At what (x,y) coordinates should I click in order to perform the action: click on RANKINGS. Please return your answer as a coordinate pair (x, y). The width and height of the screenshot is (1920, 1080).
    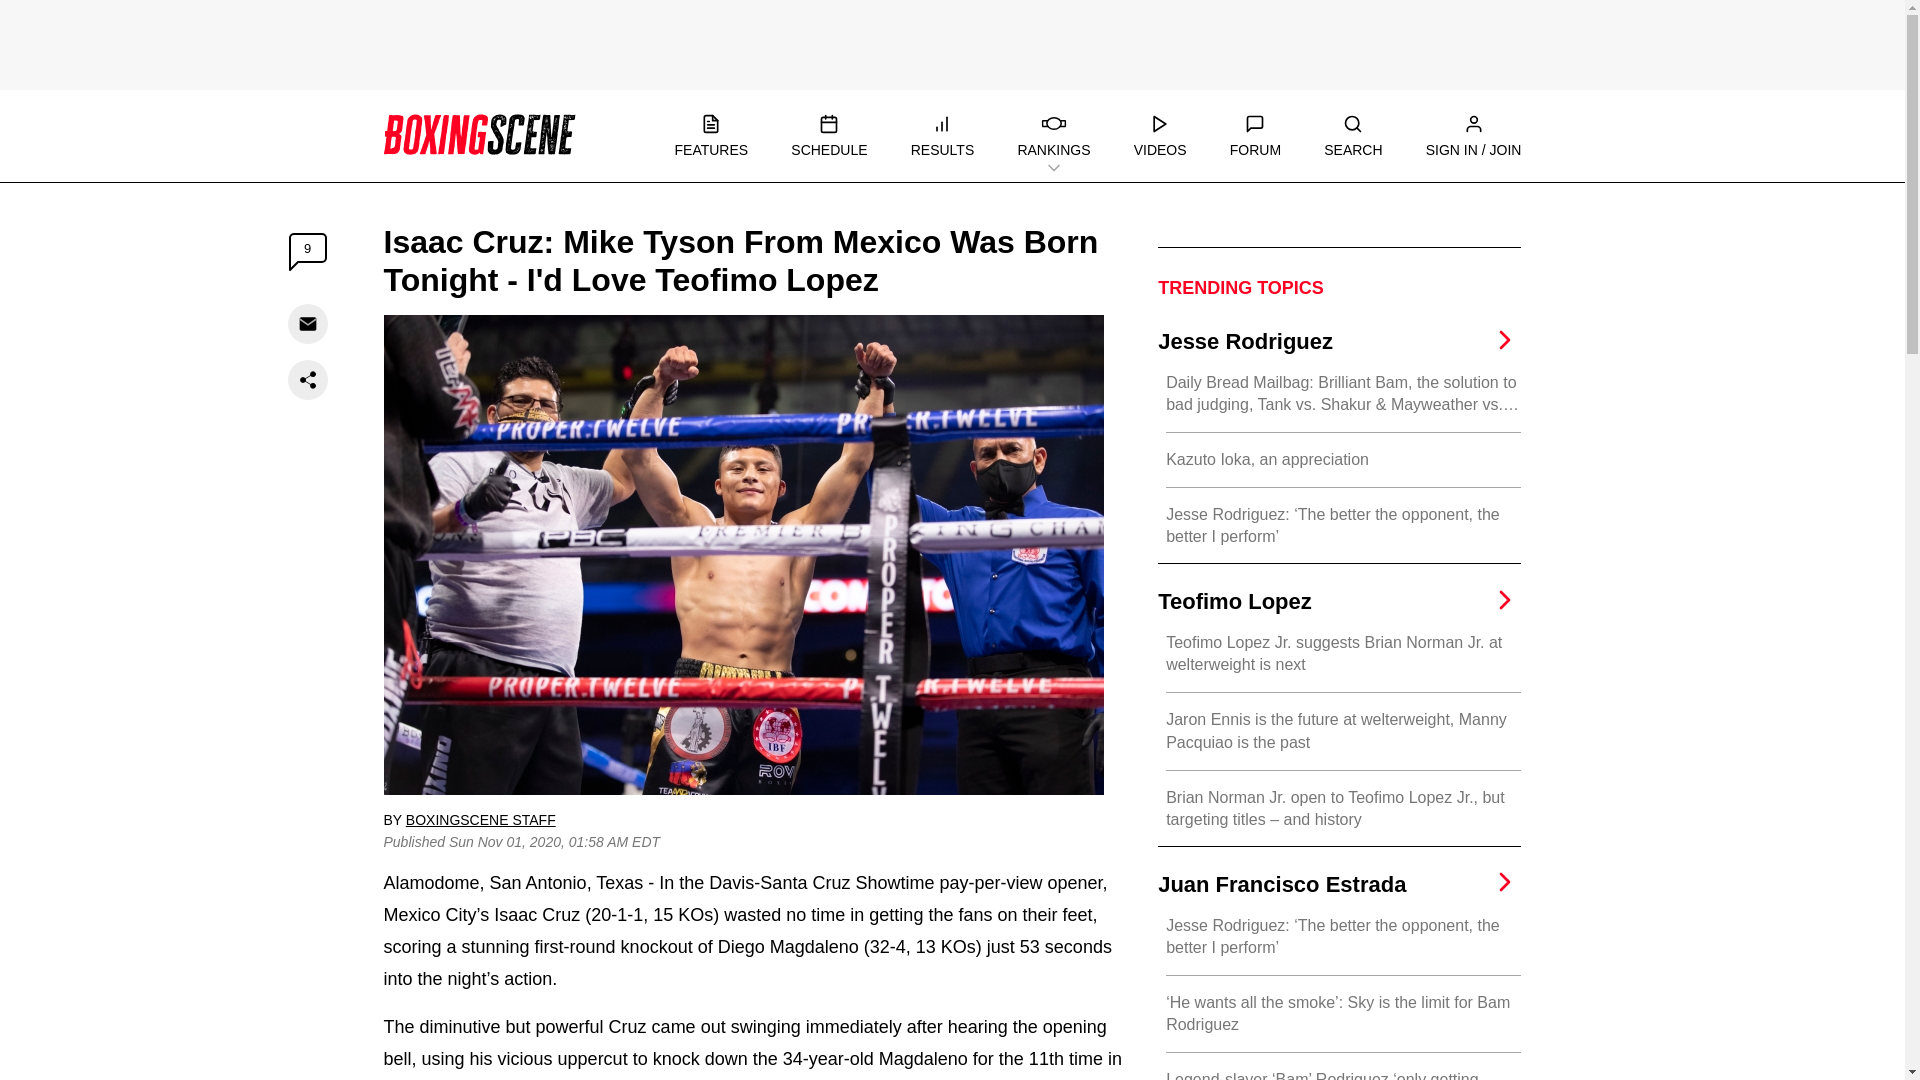
    Looking at the image, I should click on (1054, 136).